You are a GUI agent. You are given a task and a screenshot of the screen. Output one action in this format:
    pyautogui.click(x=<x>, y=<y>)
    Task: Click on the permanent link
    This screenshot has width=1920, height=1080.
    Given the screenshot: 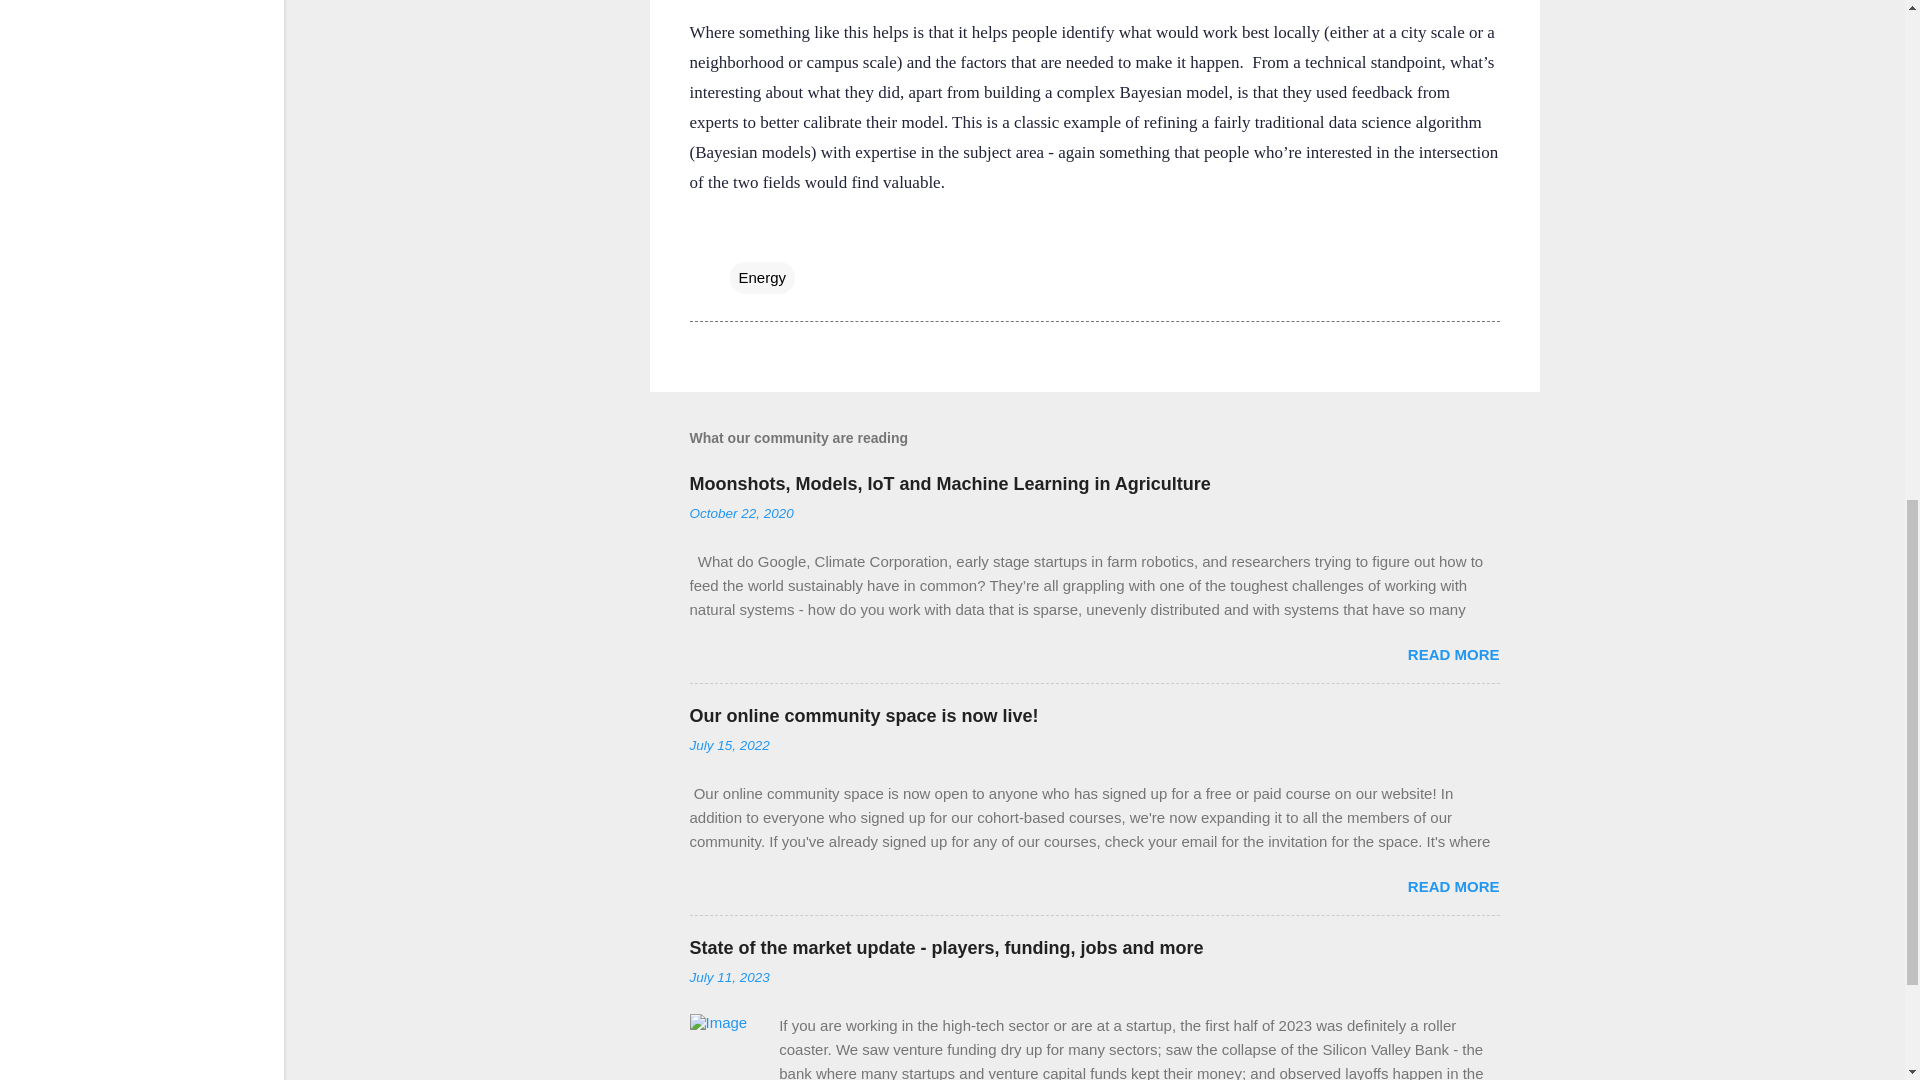 What is the action you would take?
    pyautogui.click(x=742, y=513)
    